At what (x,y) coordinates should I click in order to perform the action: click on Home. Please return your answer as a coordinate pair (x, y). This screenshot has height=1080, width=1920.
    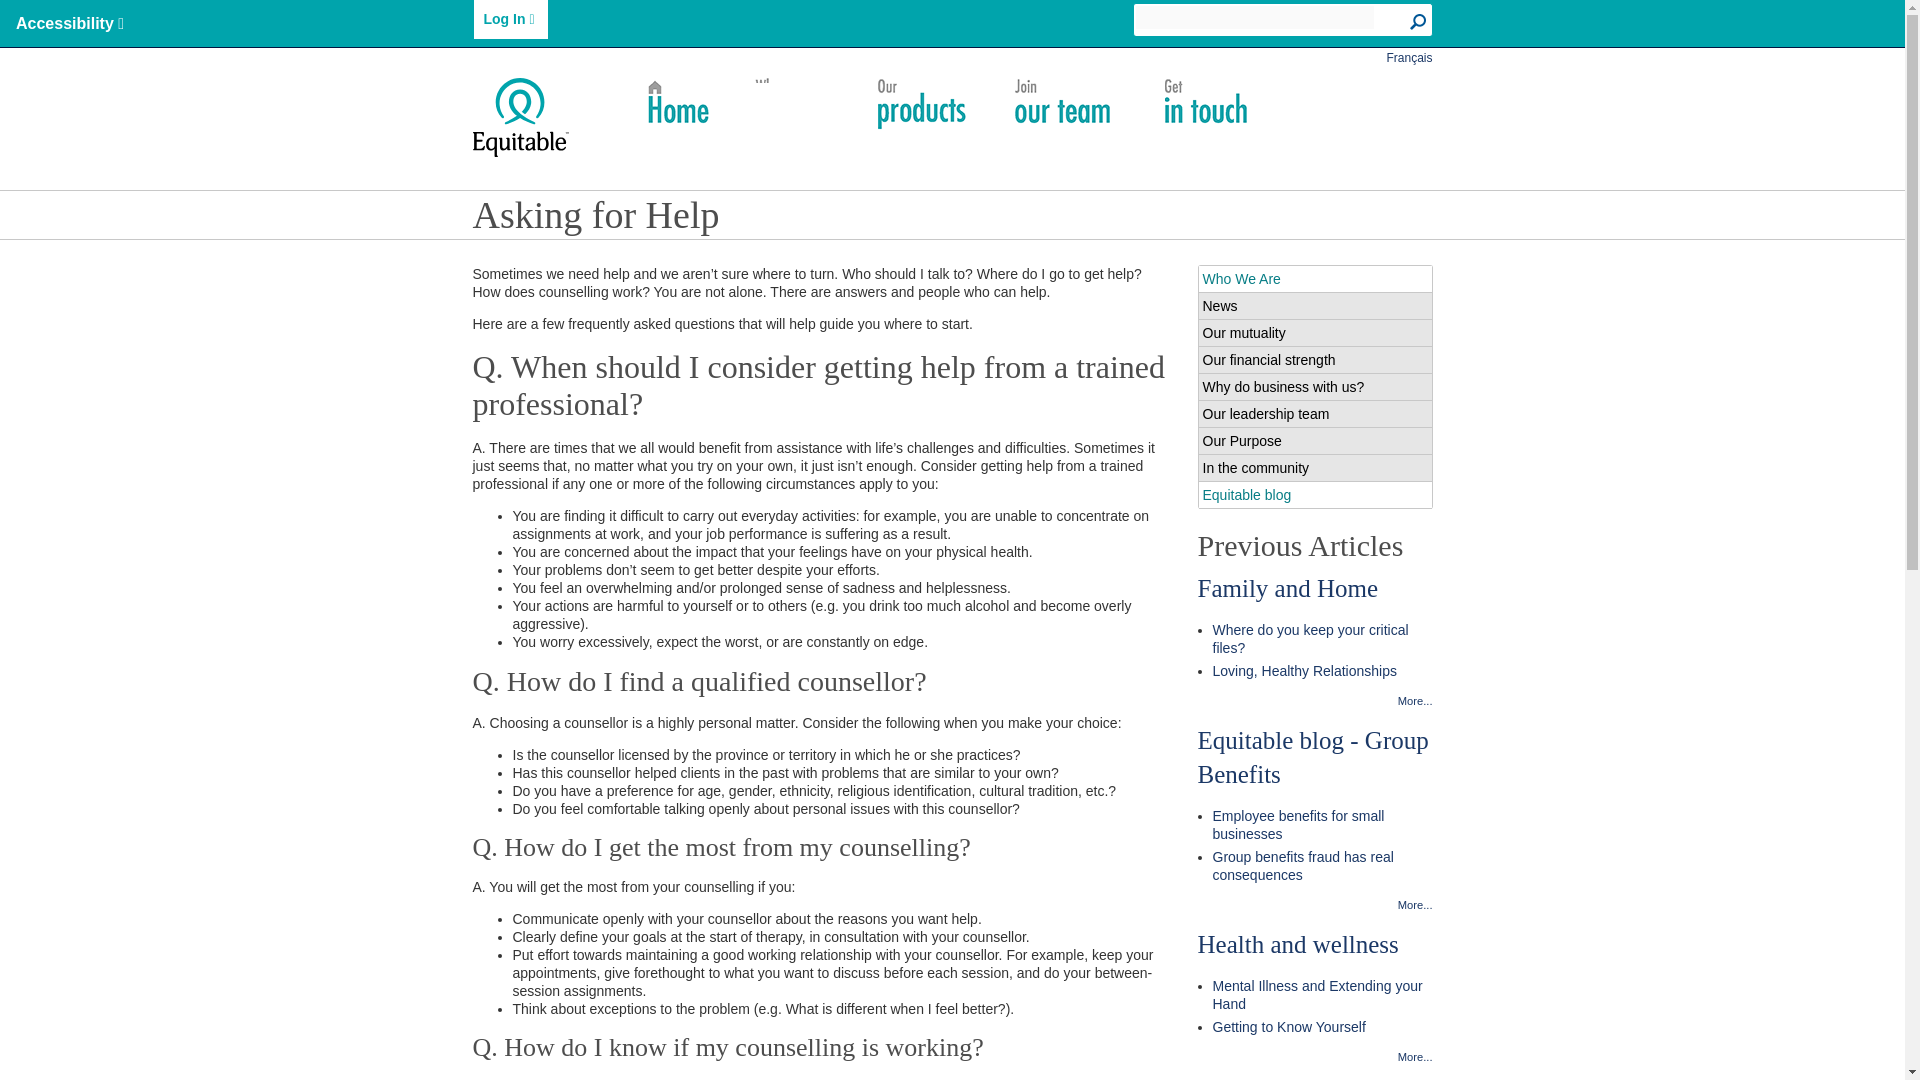
    Looking at the image, I should click on (676, 104).